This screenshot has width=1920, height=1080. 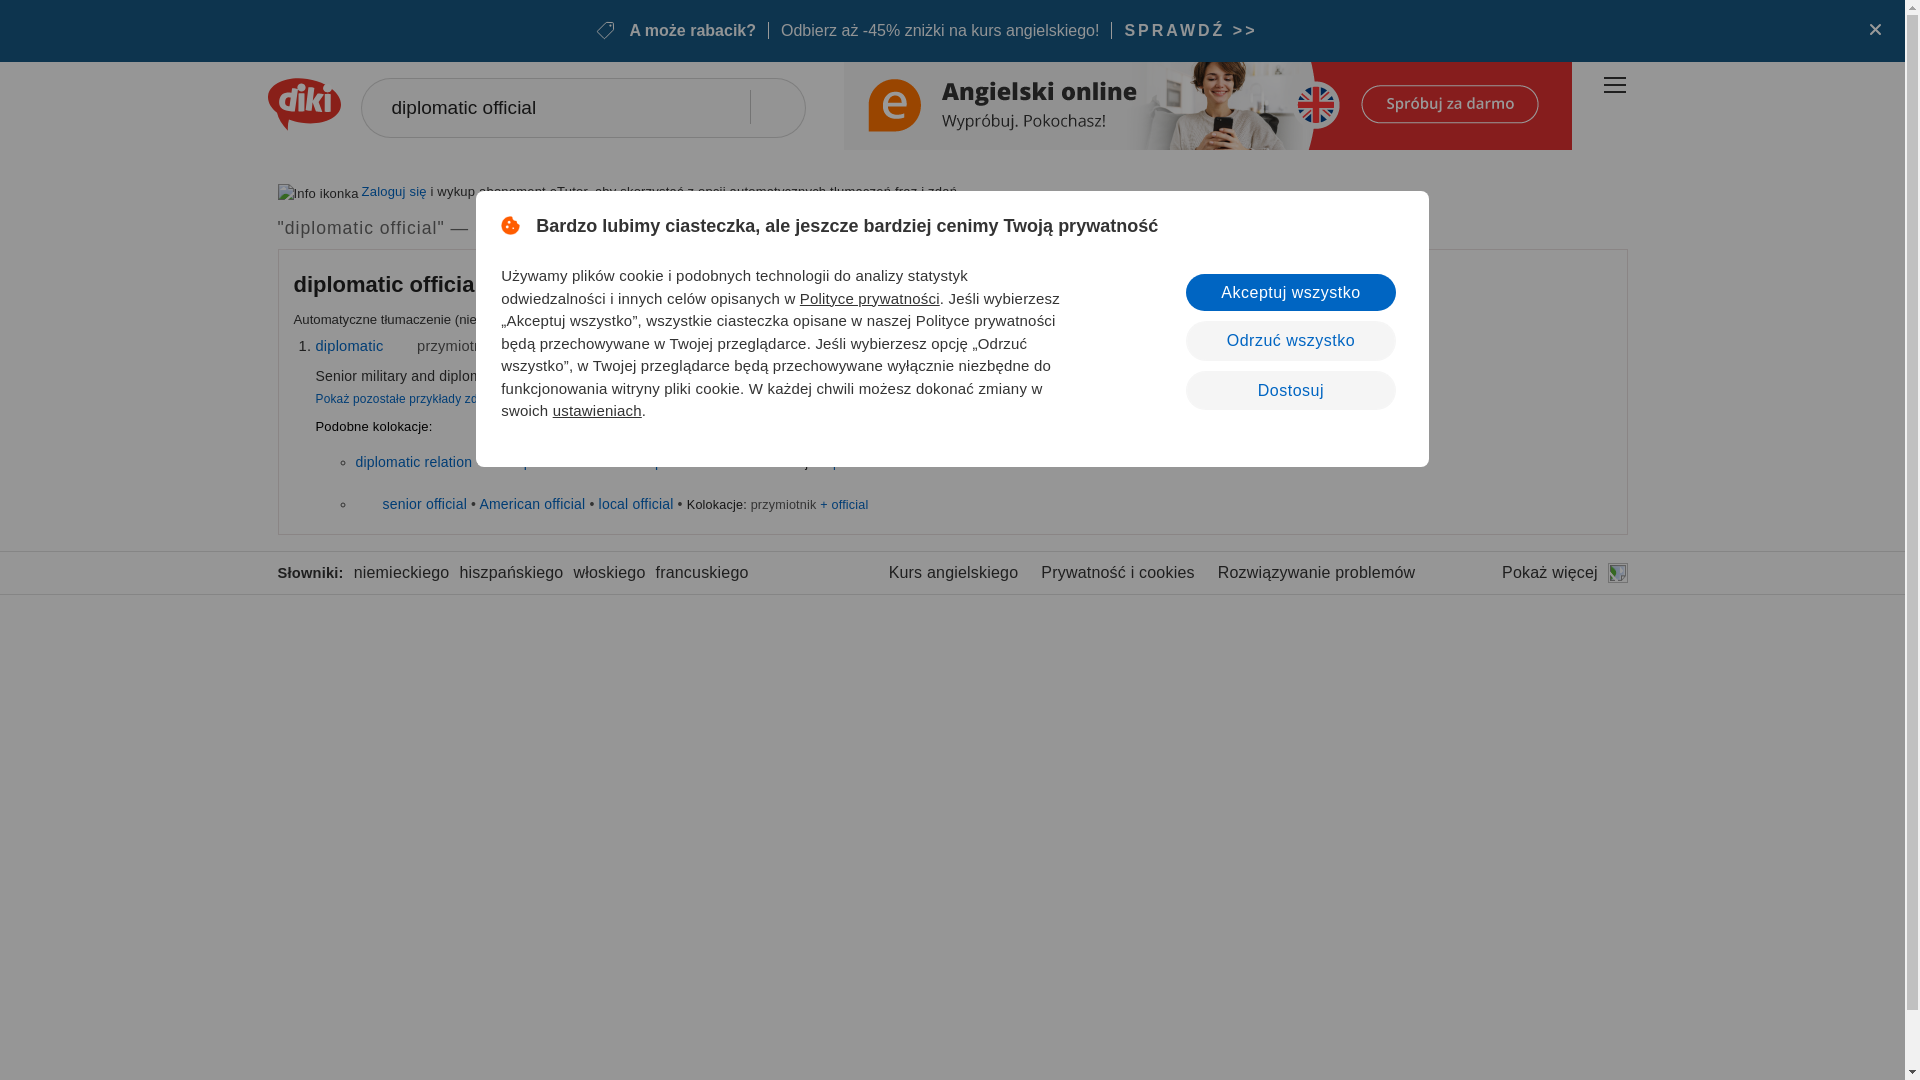 What do you see at coordinates (350, 346) in the screenshot?
I see `diplomatic` at bounding box center [350, 346].